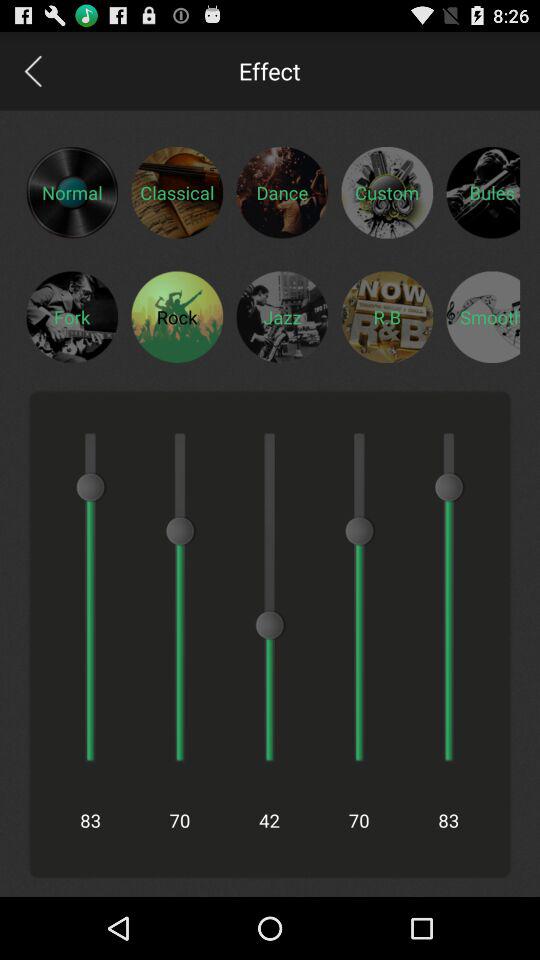  What do you see at coordinates (32, 70) in the screenshot?
I see `go back` at bounding box center [32, 70].